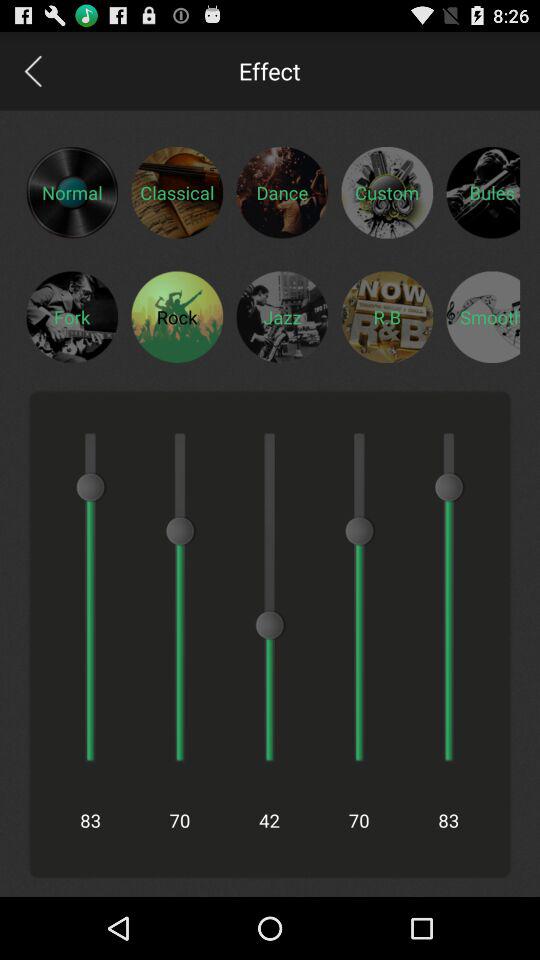  What do you see at coordinates (32, 70) in the screenshot?
I see `go back` at bounding box center [32, 70].